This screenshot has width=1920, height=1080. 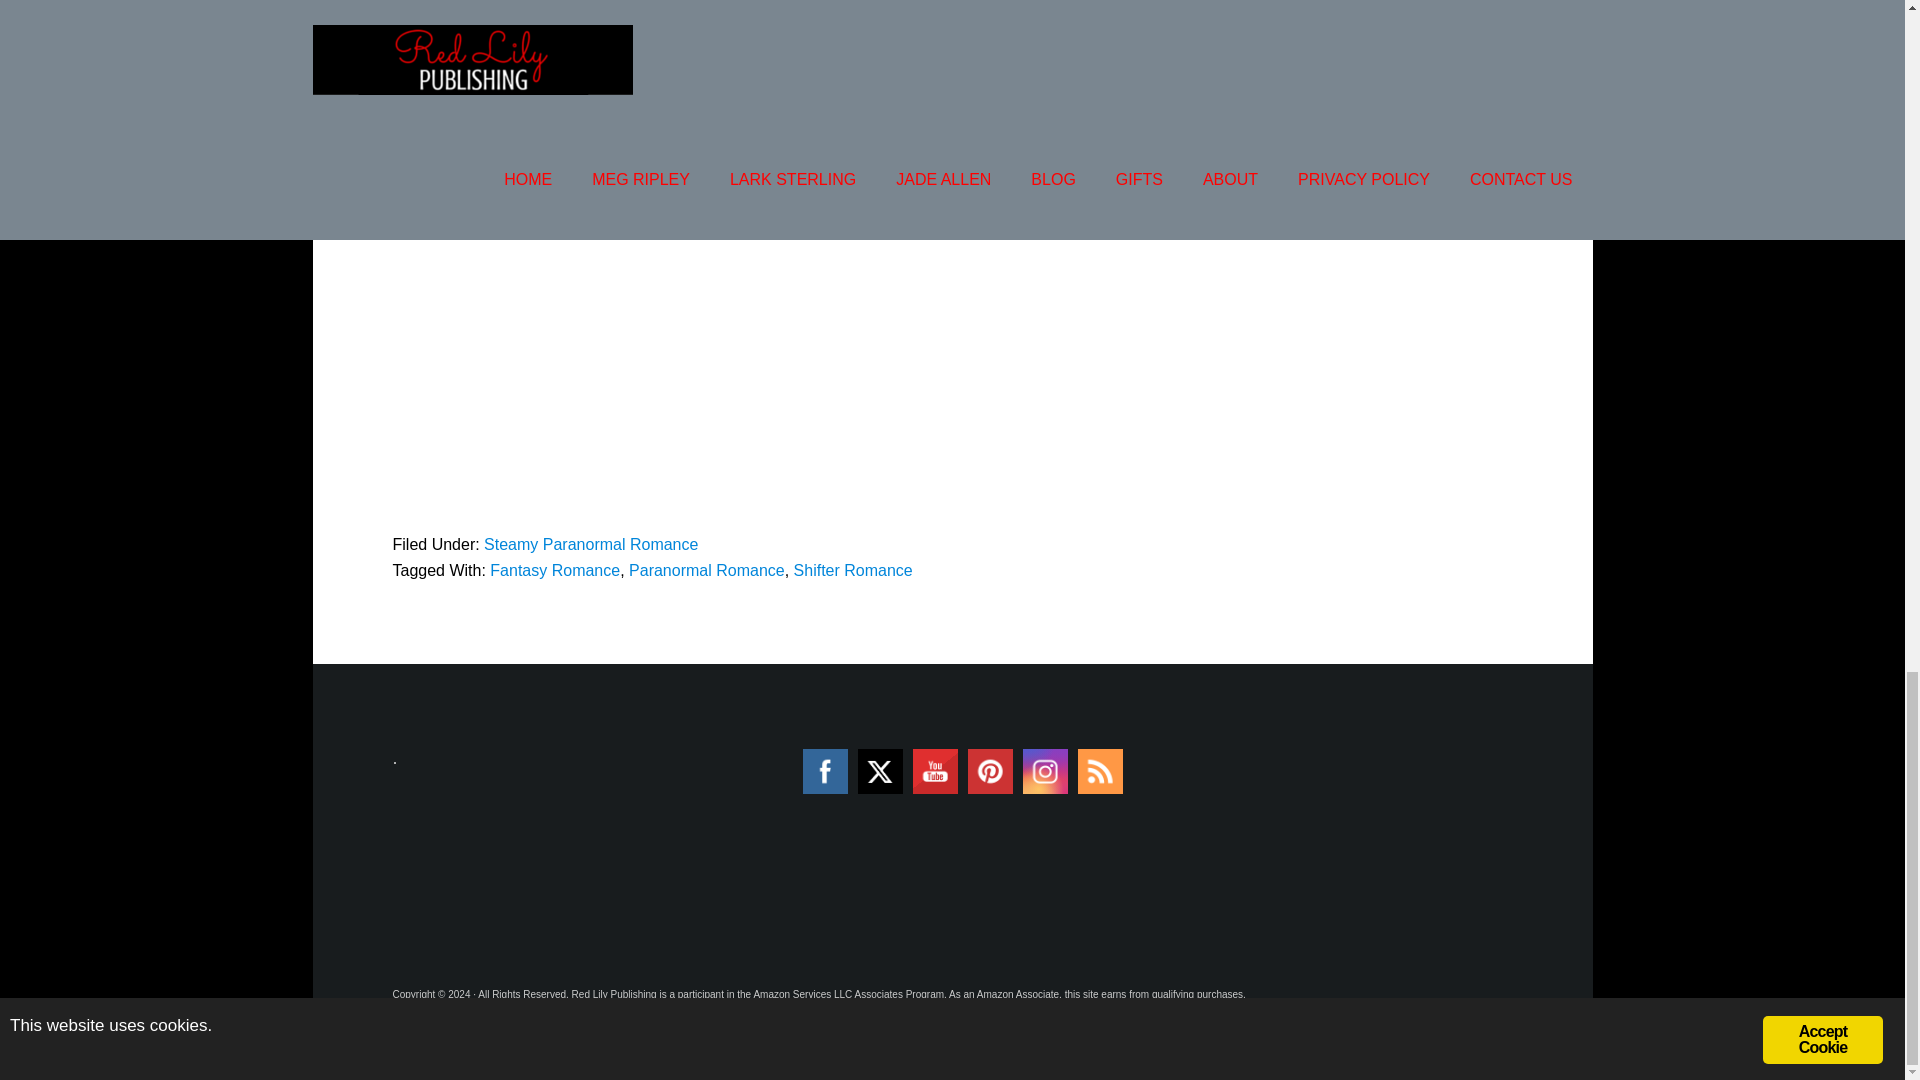 I want to click on RSS, so click(x=1100, y=772).